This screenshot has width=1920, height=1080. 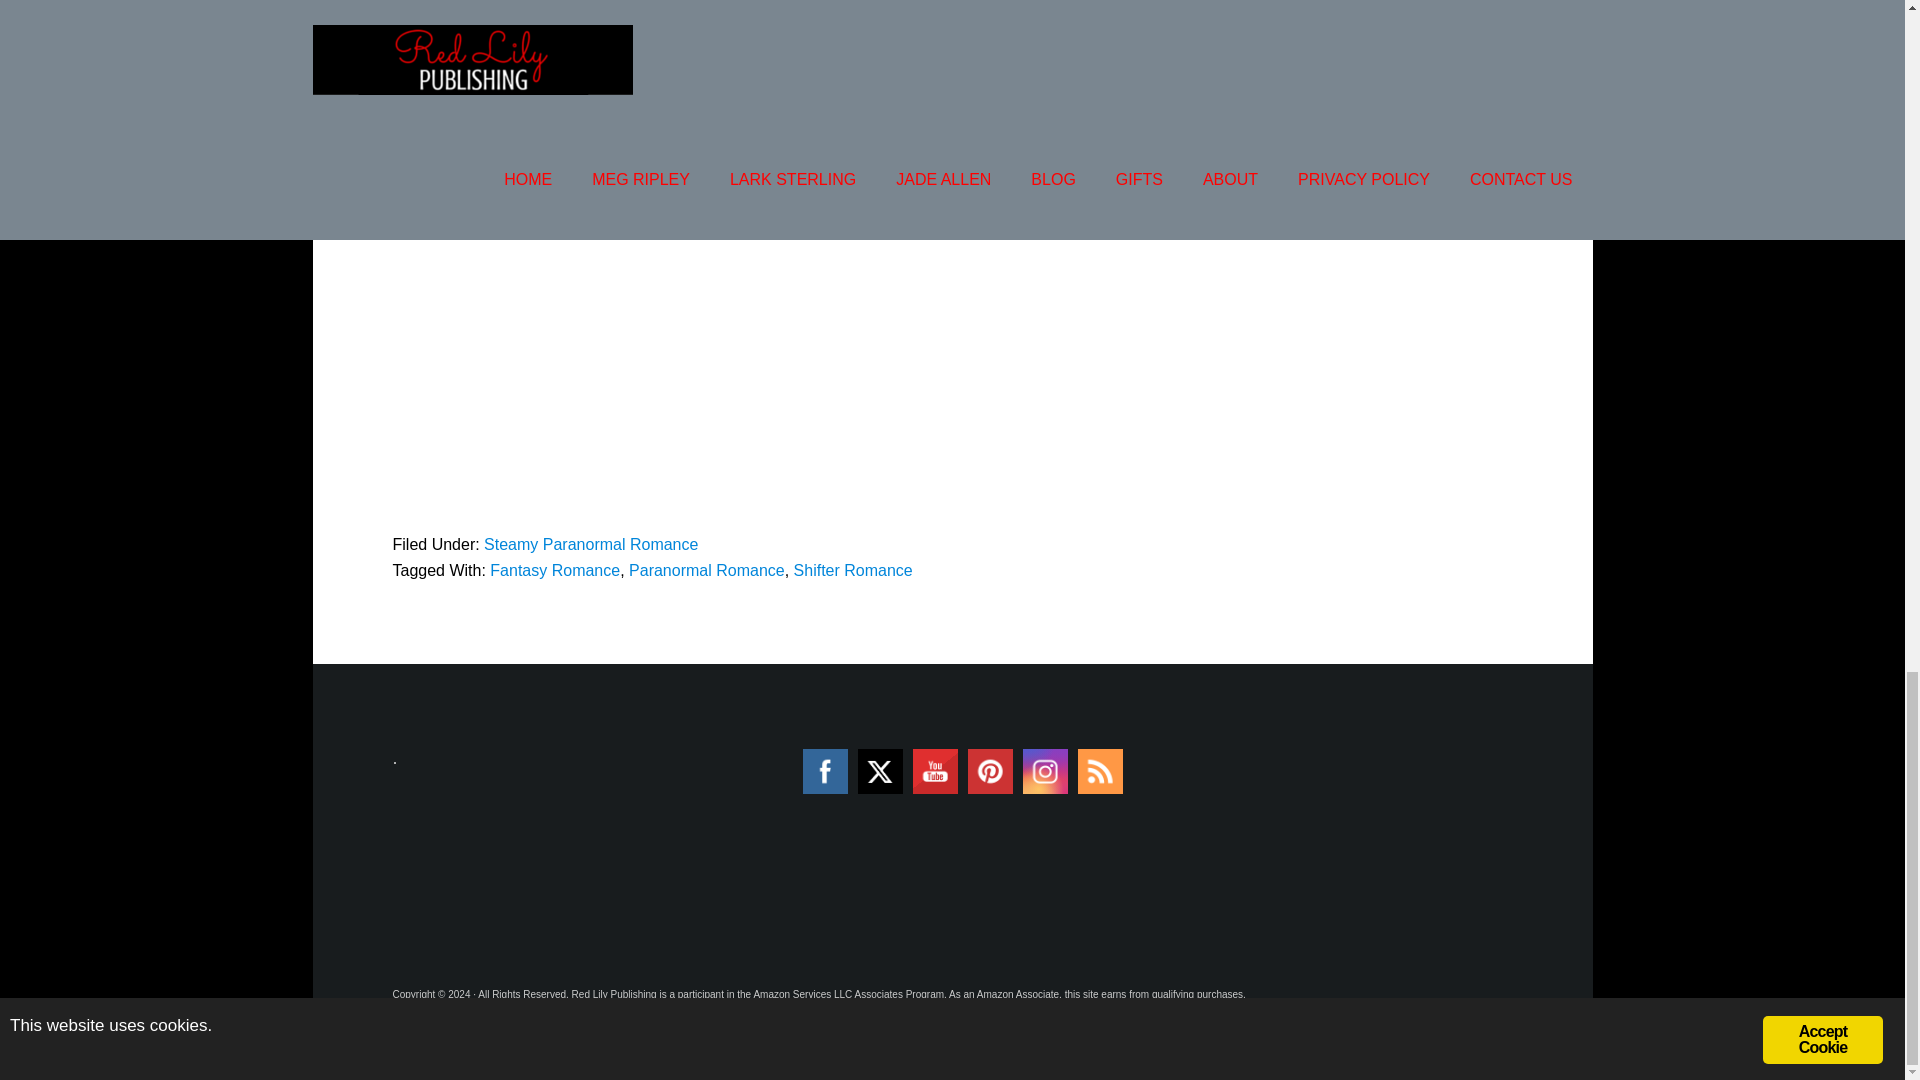 I want to click on RSS, so click(x=1100, y=772).